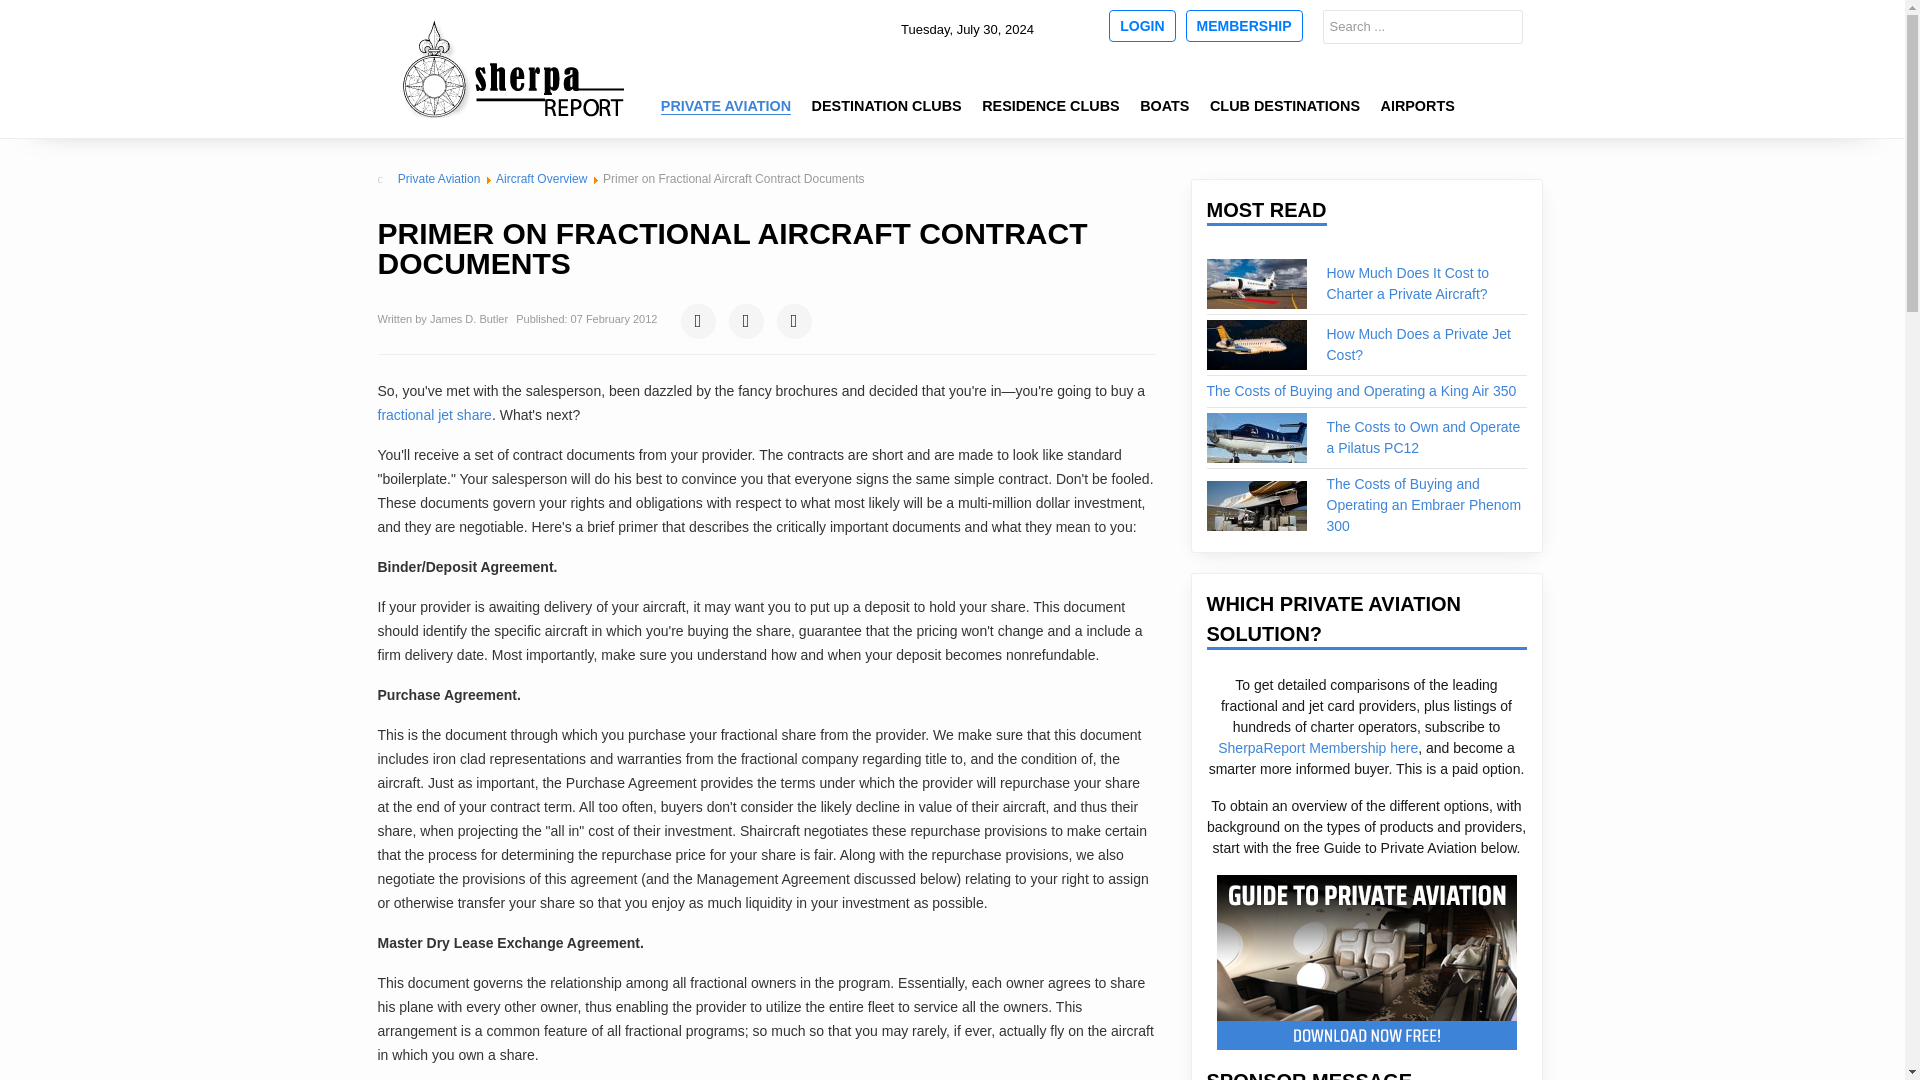 The image size is (1920, 1080). What do you see at coordinates (1244, 26) in the screenshot?
I see `MEMBERSHIP` at bounding box center [1244, 26].